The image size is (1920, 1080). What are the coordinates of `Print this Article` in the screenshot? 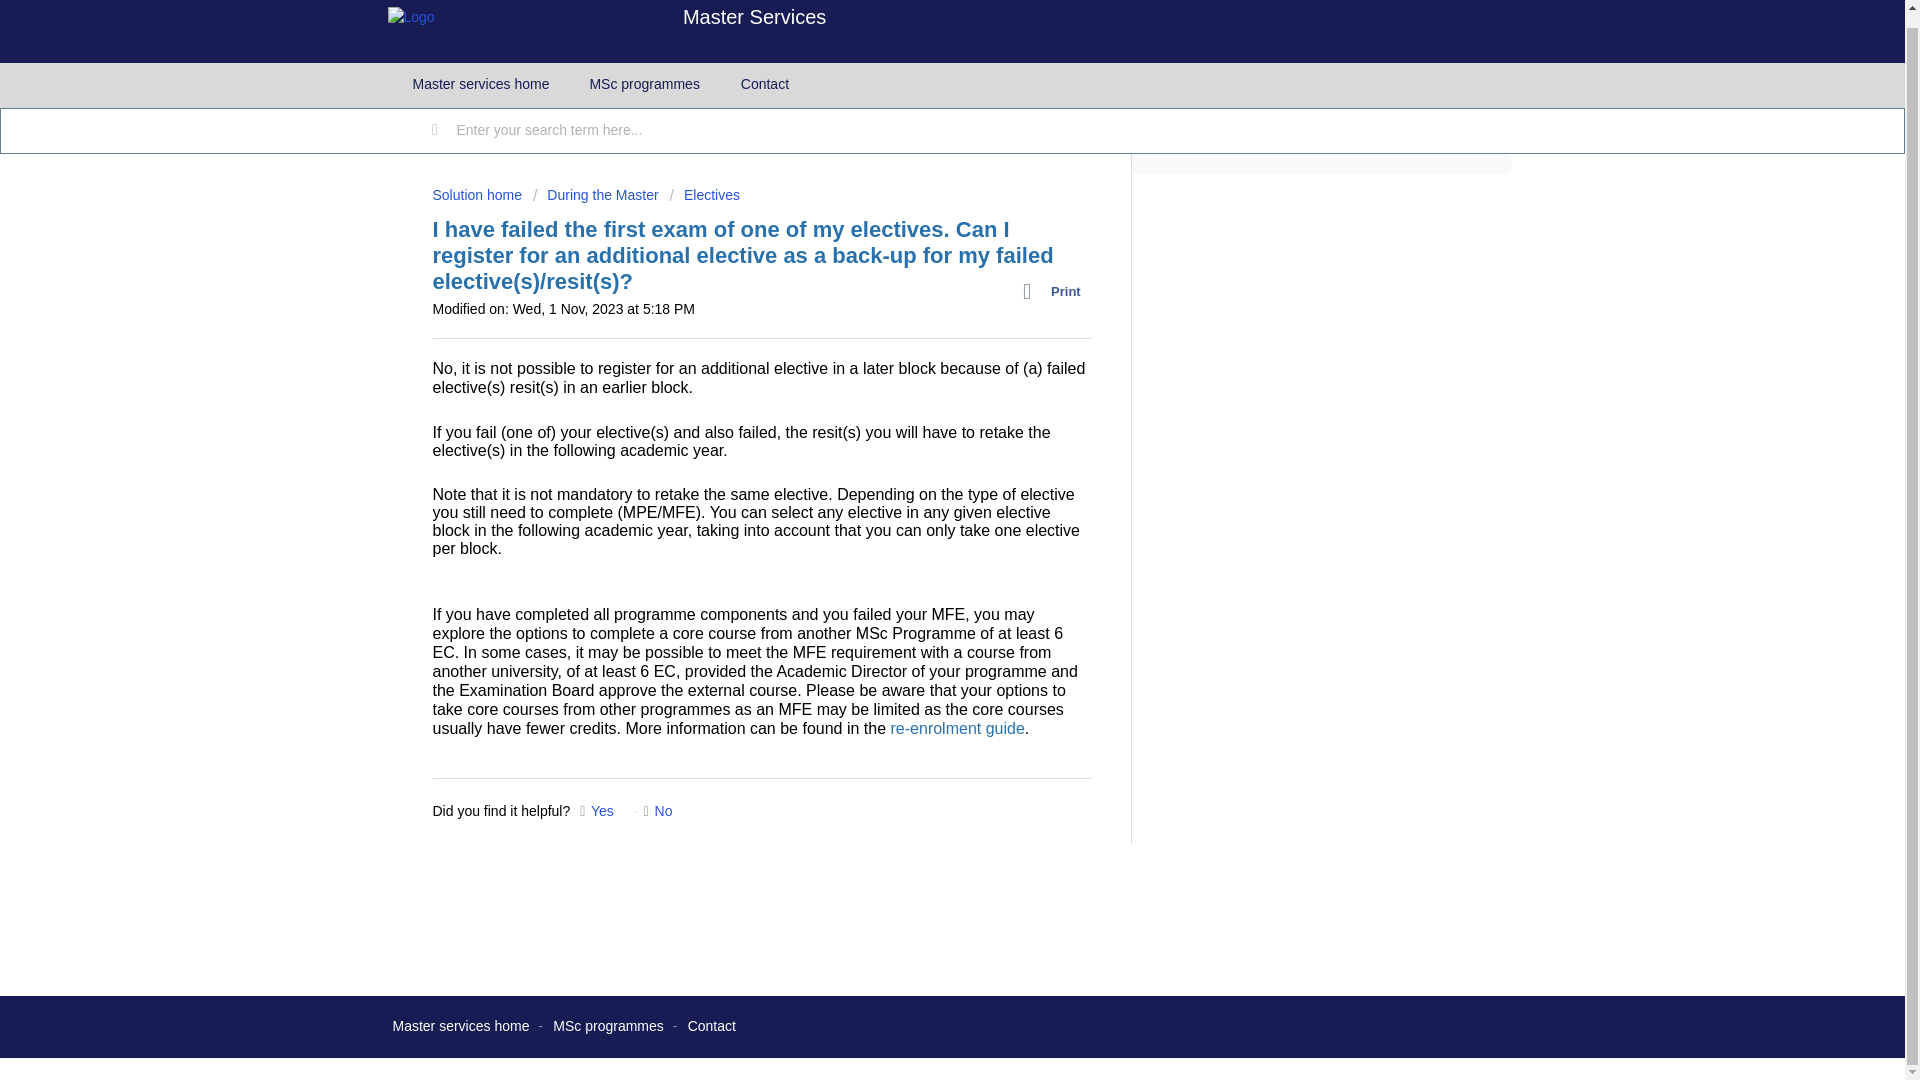 It's located at (1056, 291).